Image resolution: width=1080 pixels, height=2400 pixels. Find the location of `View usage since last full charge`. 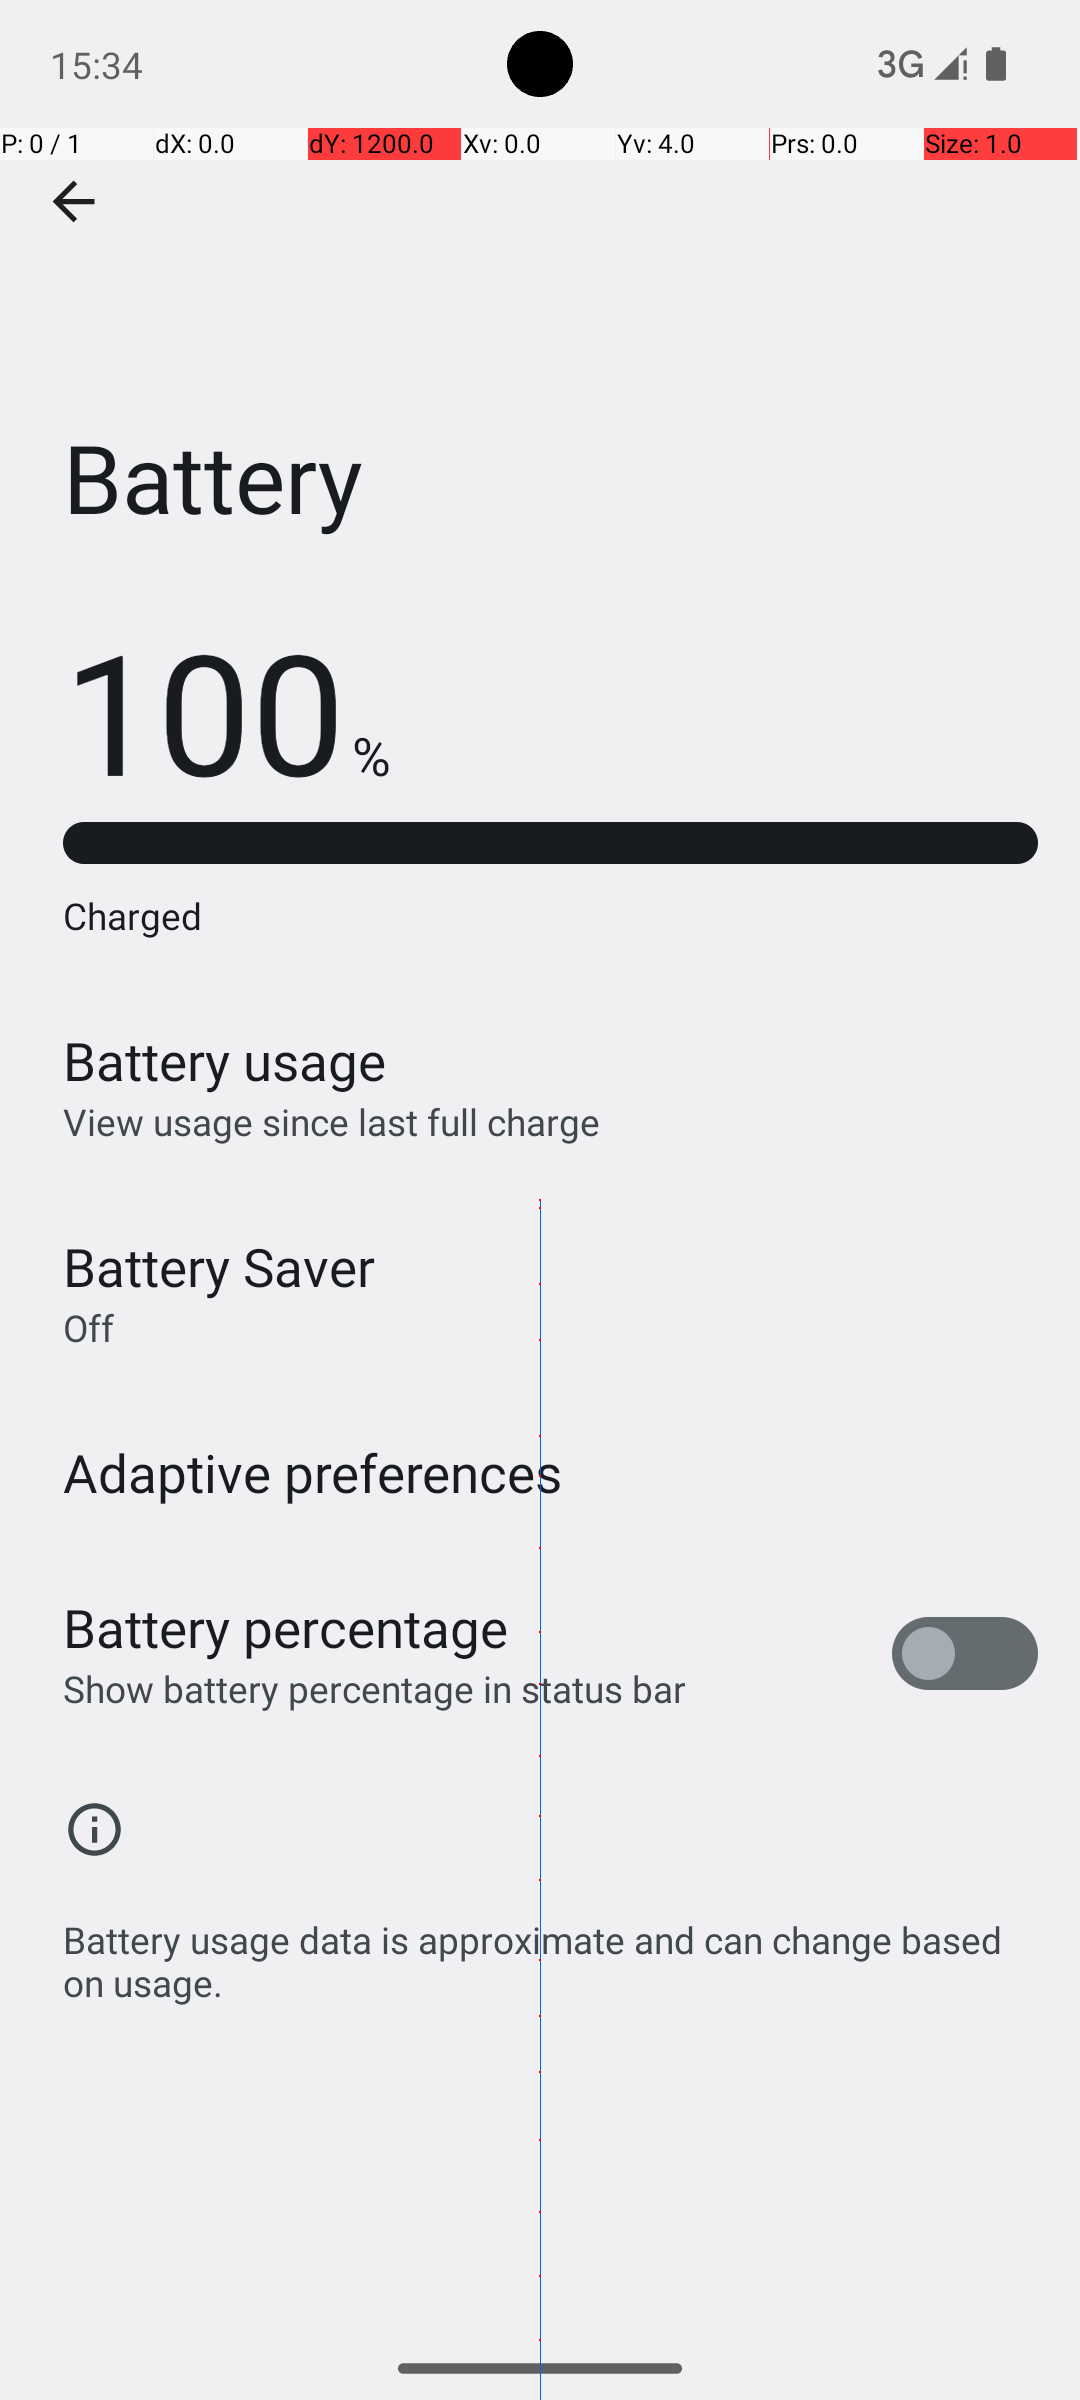

View usage since last full charge is located at coordinates (332, 1122).